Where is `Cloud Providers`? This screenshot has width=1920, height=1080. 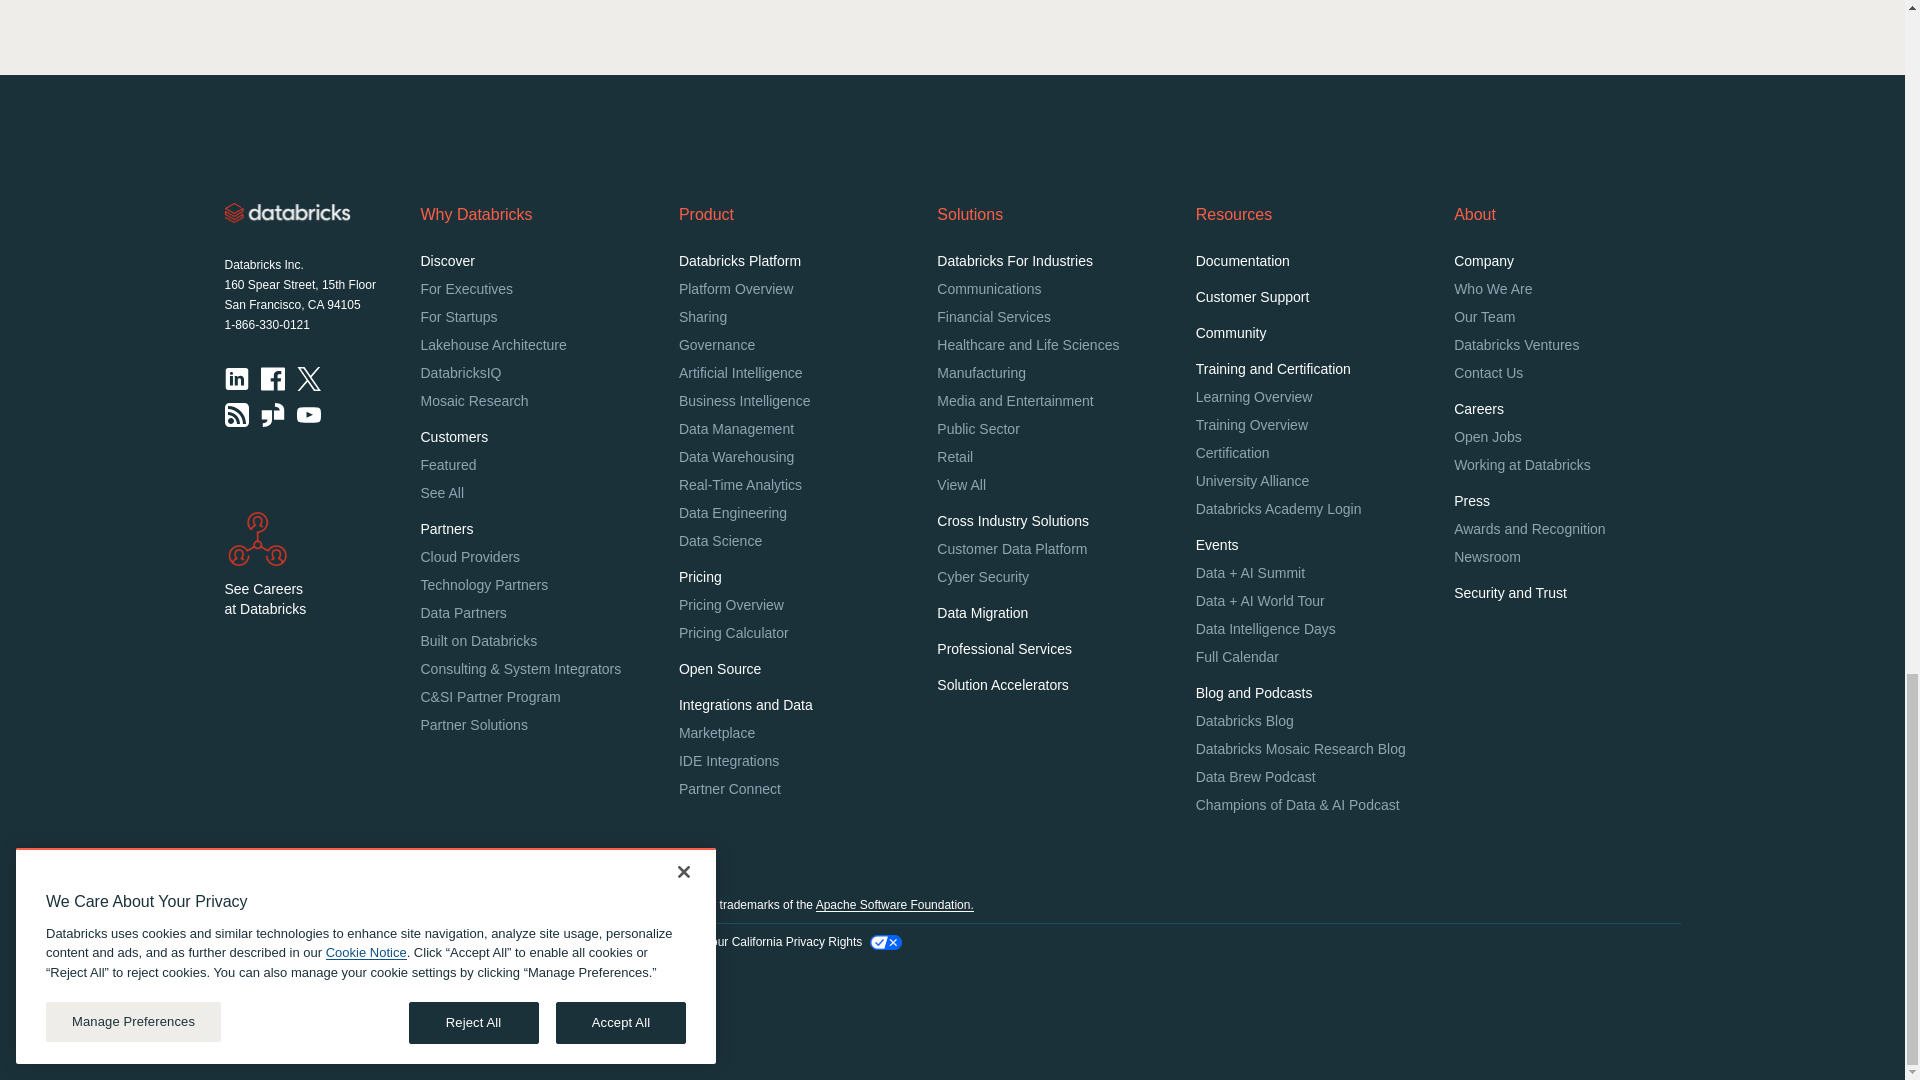
Cloud Providers is located at coordinates (470, 556).